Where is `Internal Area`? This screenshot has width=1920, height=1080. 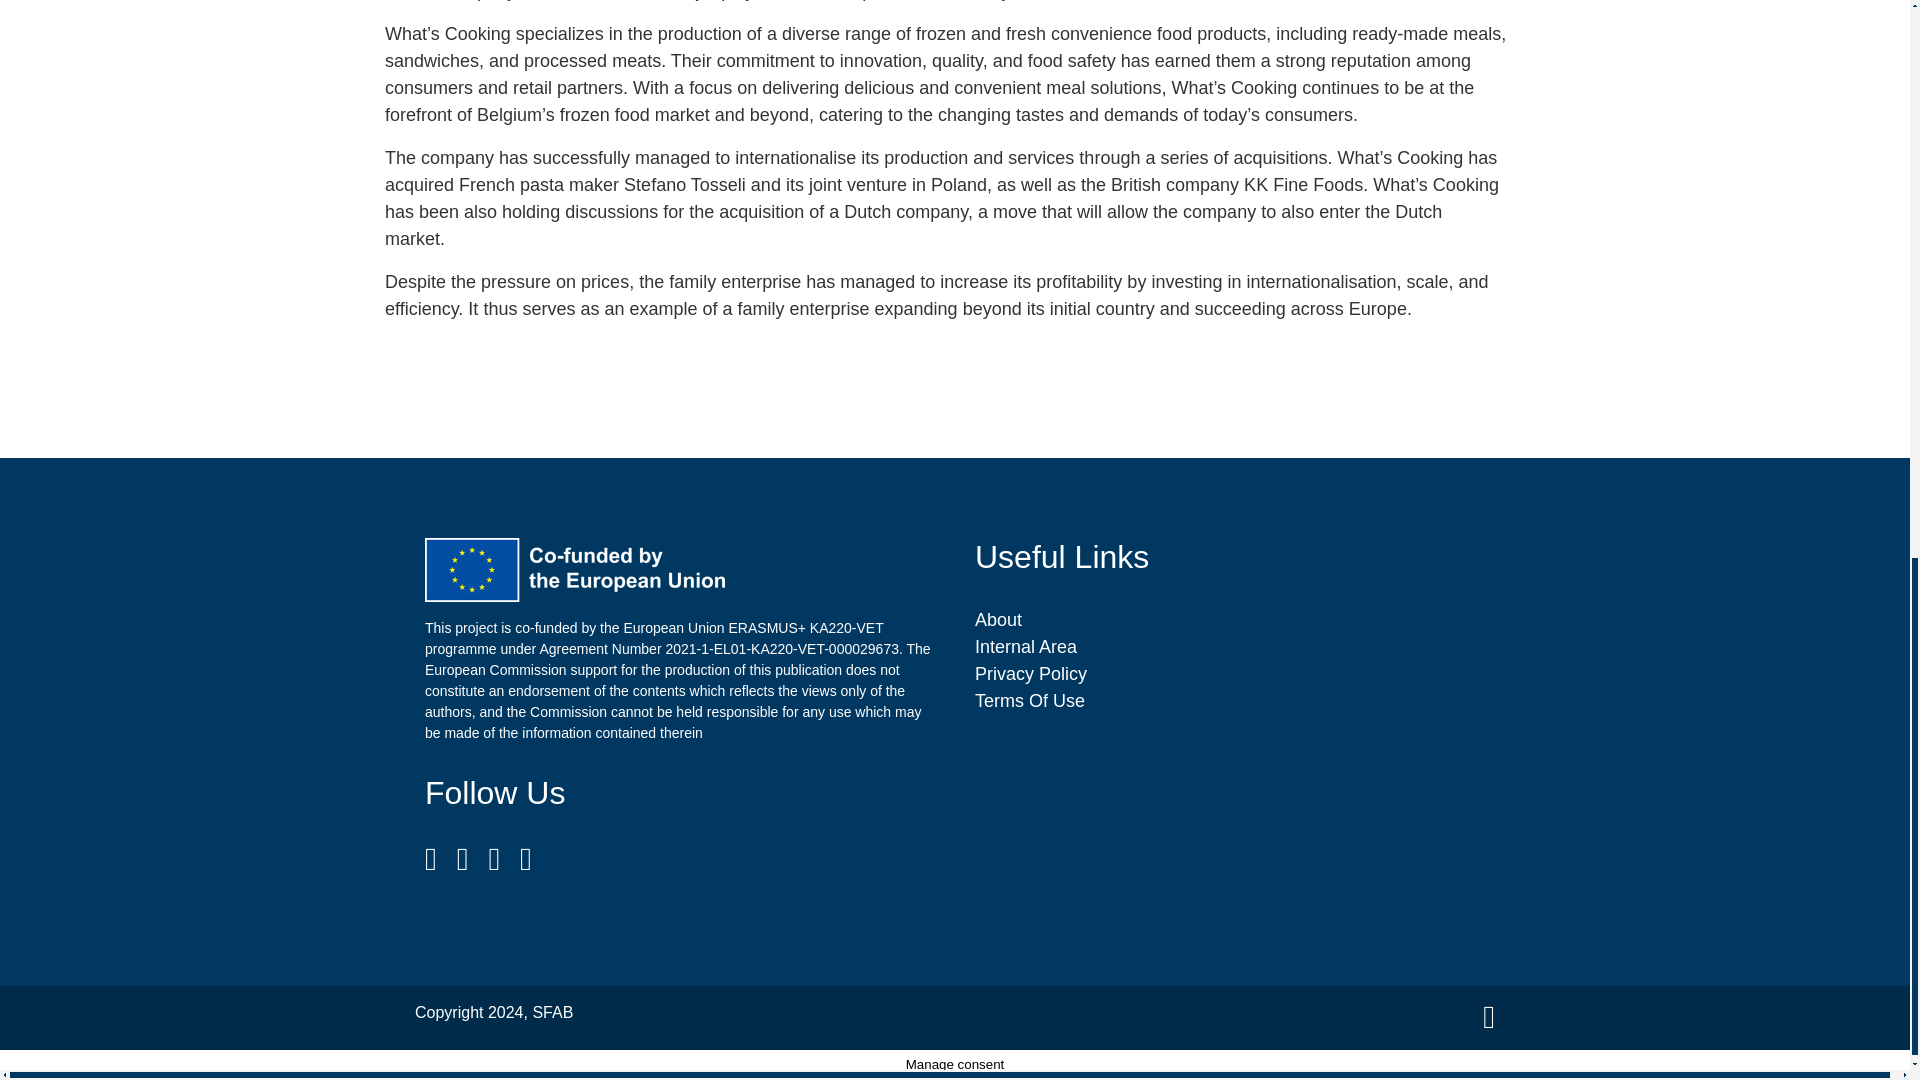
Internal Area is located at coordinates (1026, 646).